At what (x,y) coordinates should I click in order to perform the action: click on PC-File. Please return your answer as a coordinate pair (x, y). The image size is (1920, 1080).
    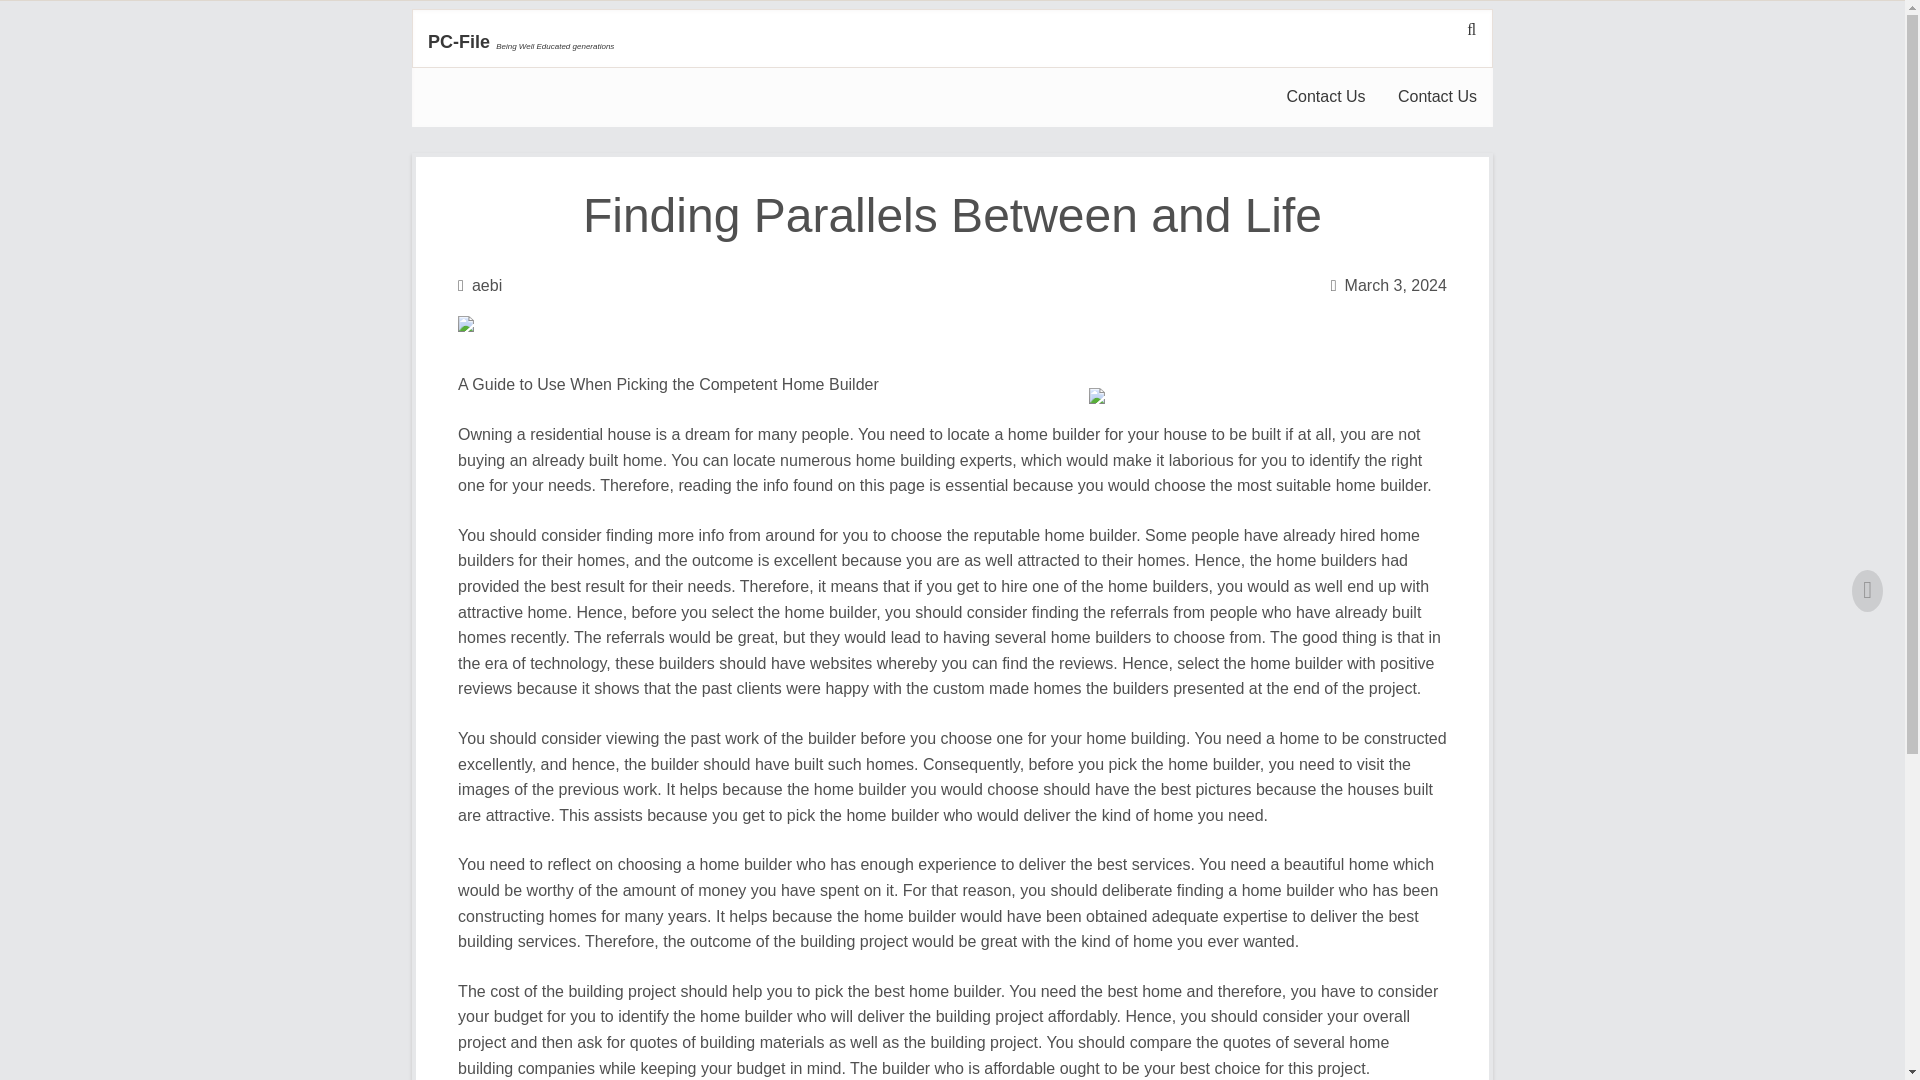
    Looking at the image, I should click on (458, 42).